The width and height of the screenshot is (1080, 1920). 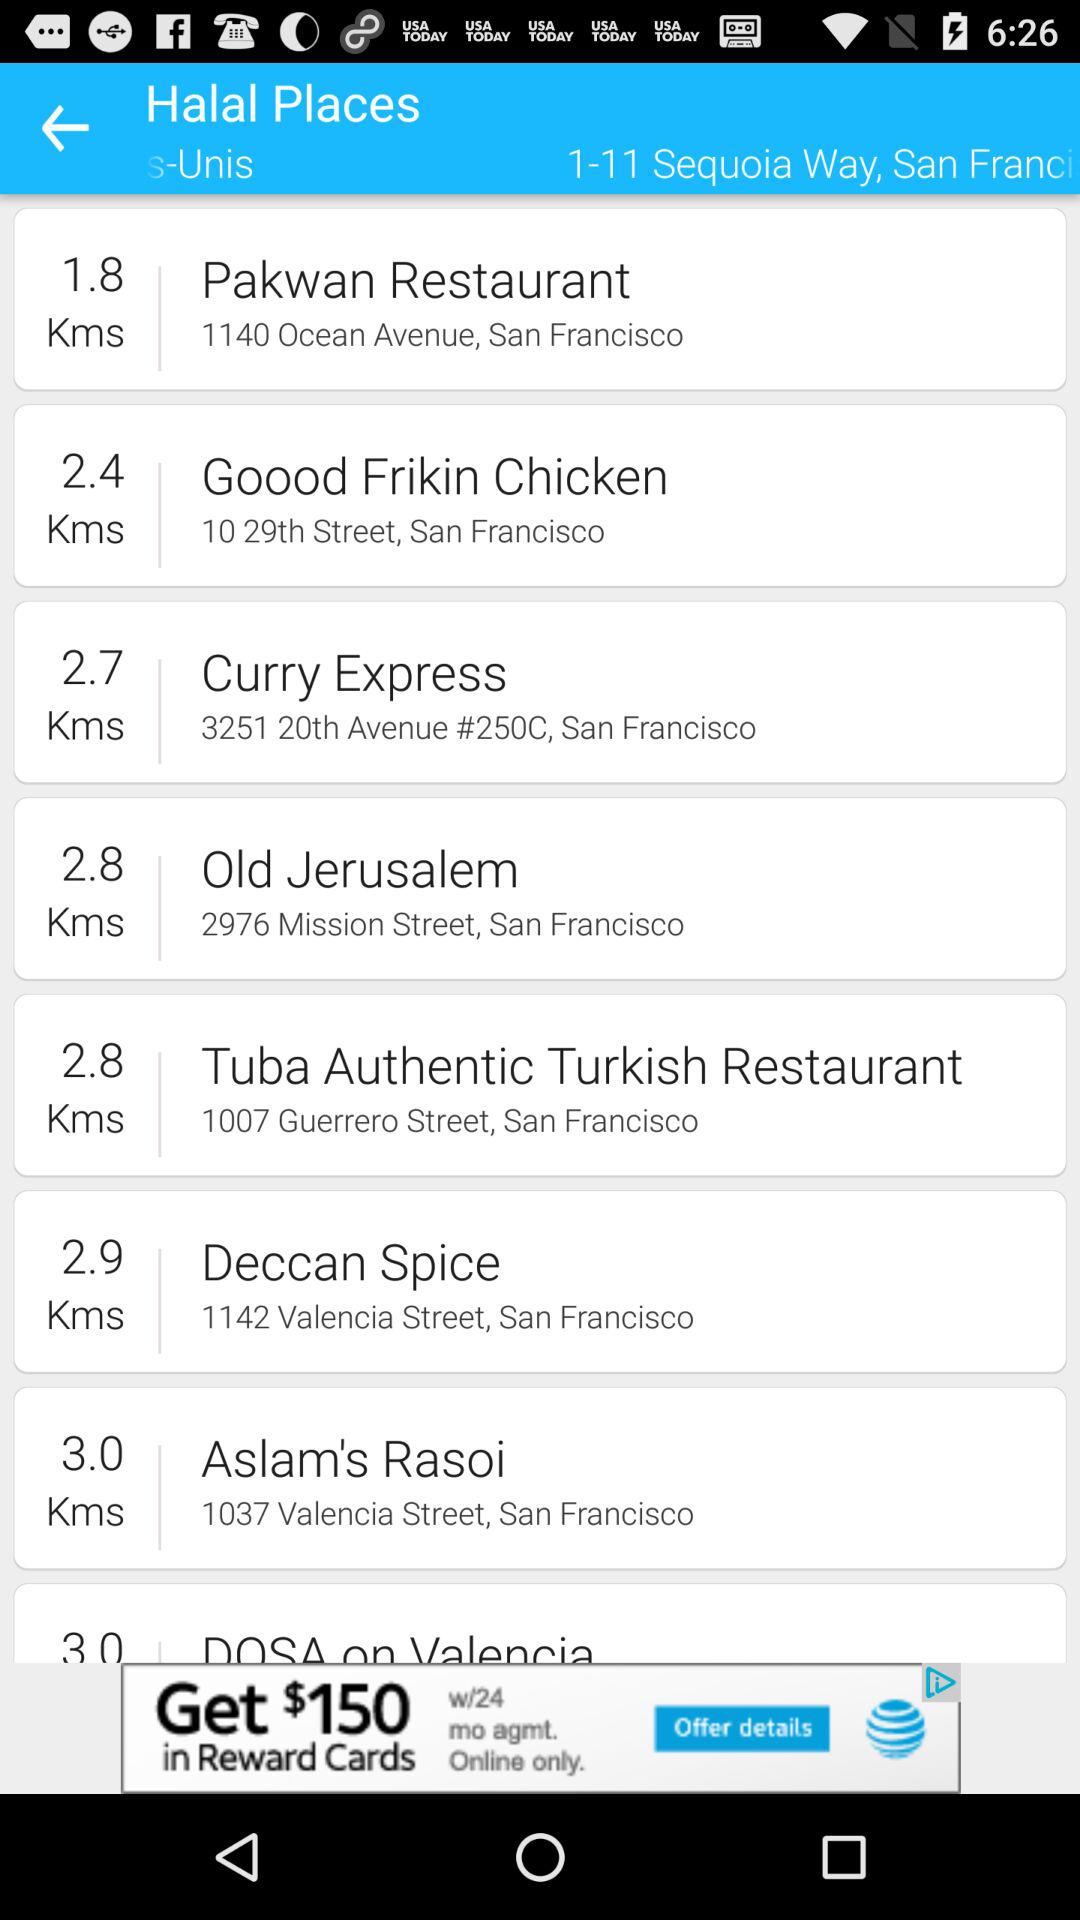 I want to click on view advertisement, so click(x=540, y=1728).